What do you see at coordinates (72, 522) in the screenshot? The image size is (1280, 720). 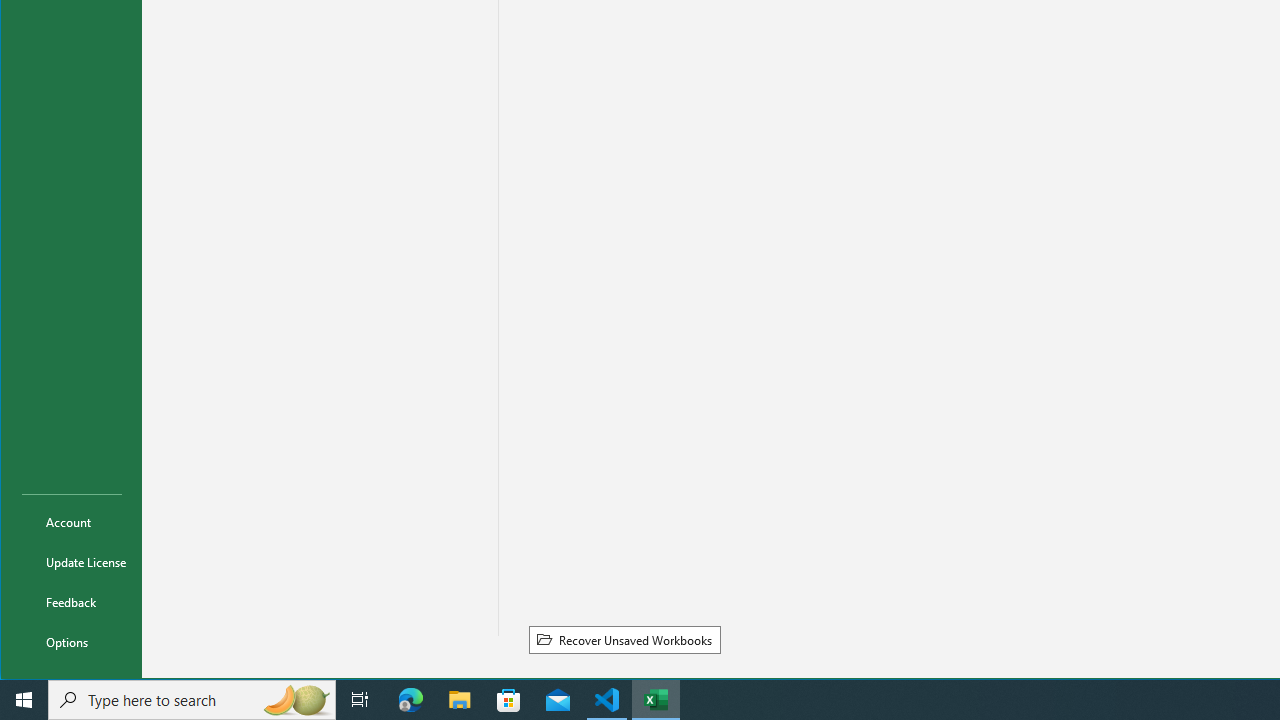 I see `Account` at bounding box center [72, 522].